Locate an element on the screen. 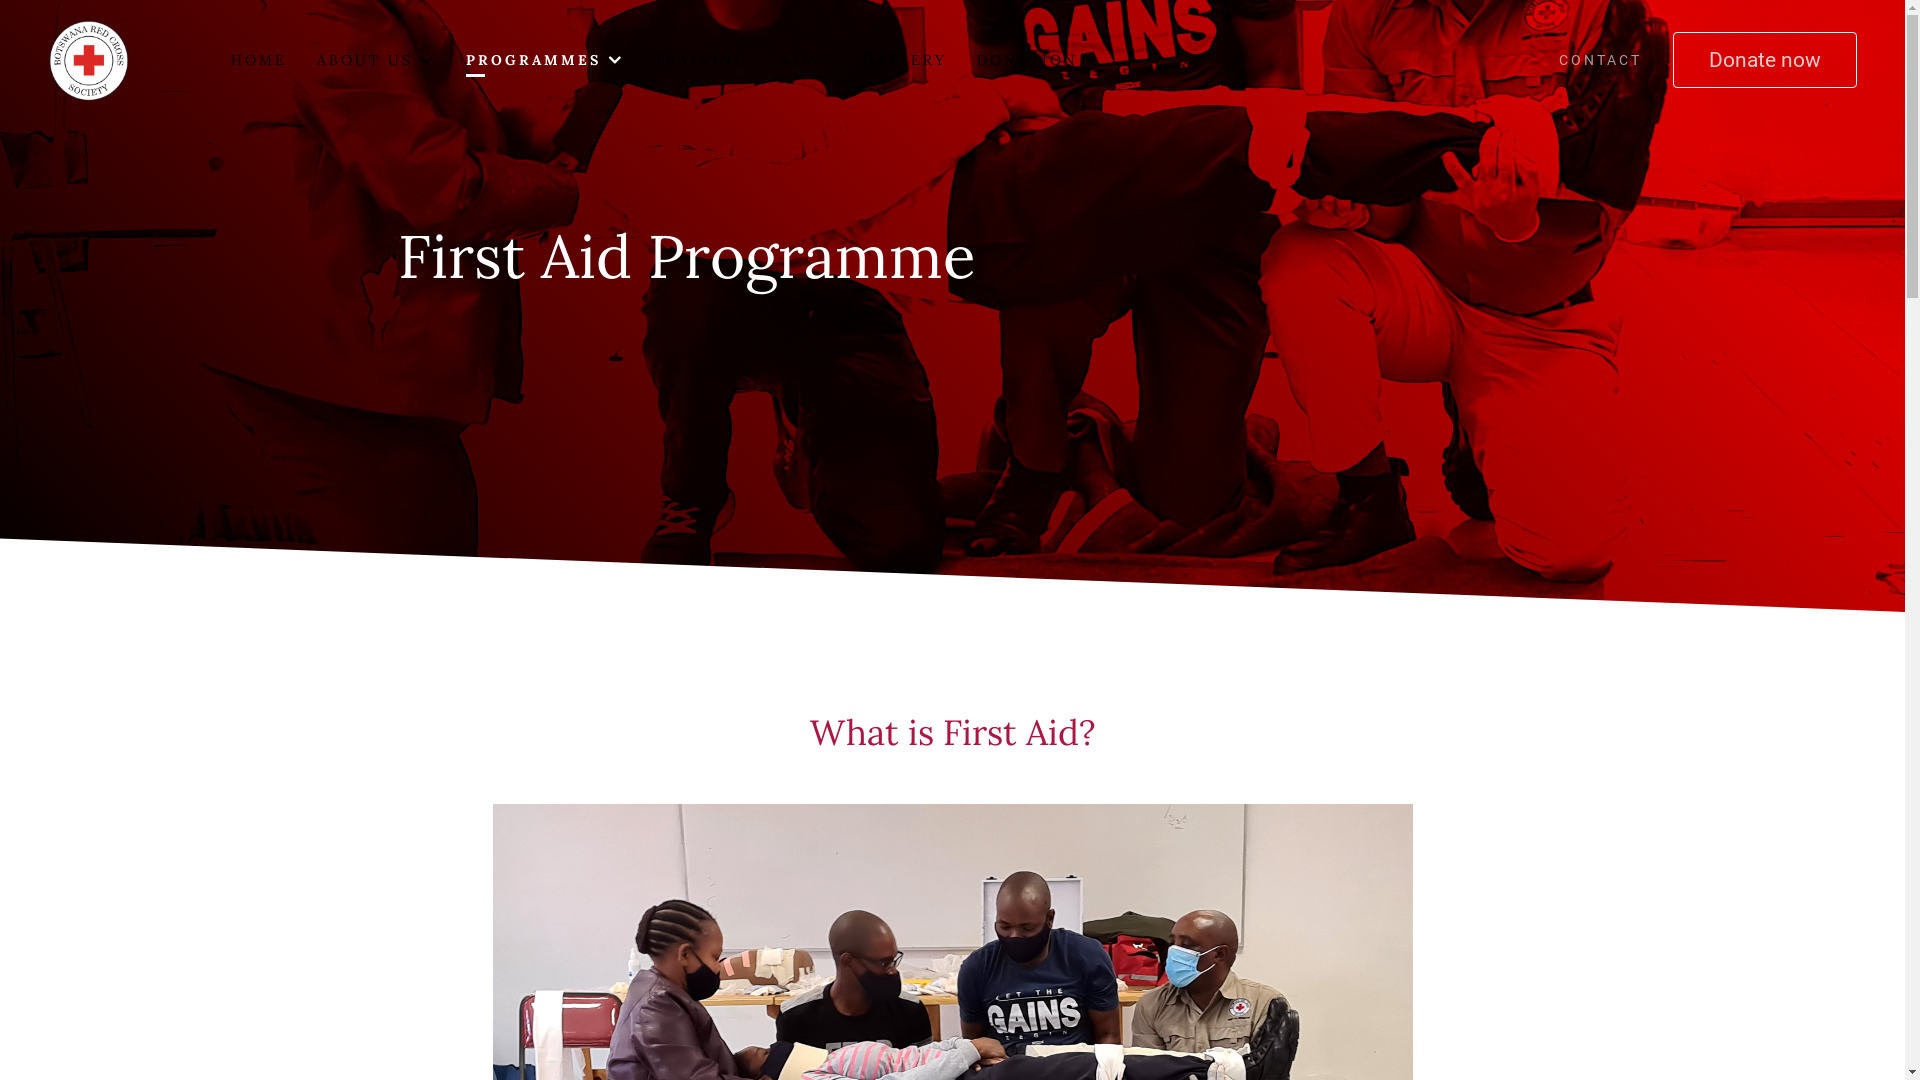 This screenshot has height=1080, width=1920. CONTACT is located at coordinates (1600, 60).